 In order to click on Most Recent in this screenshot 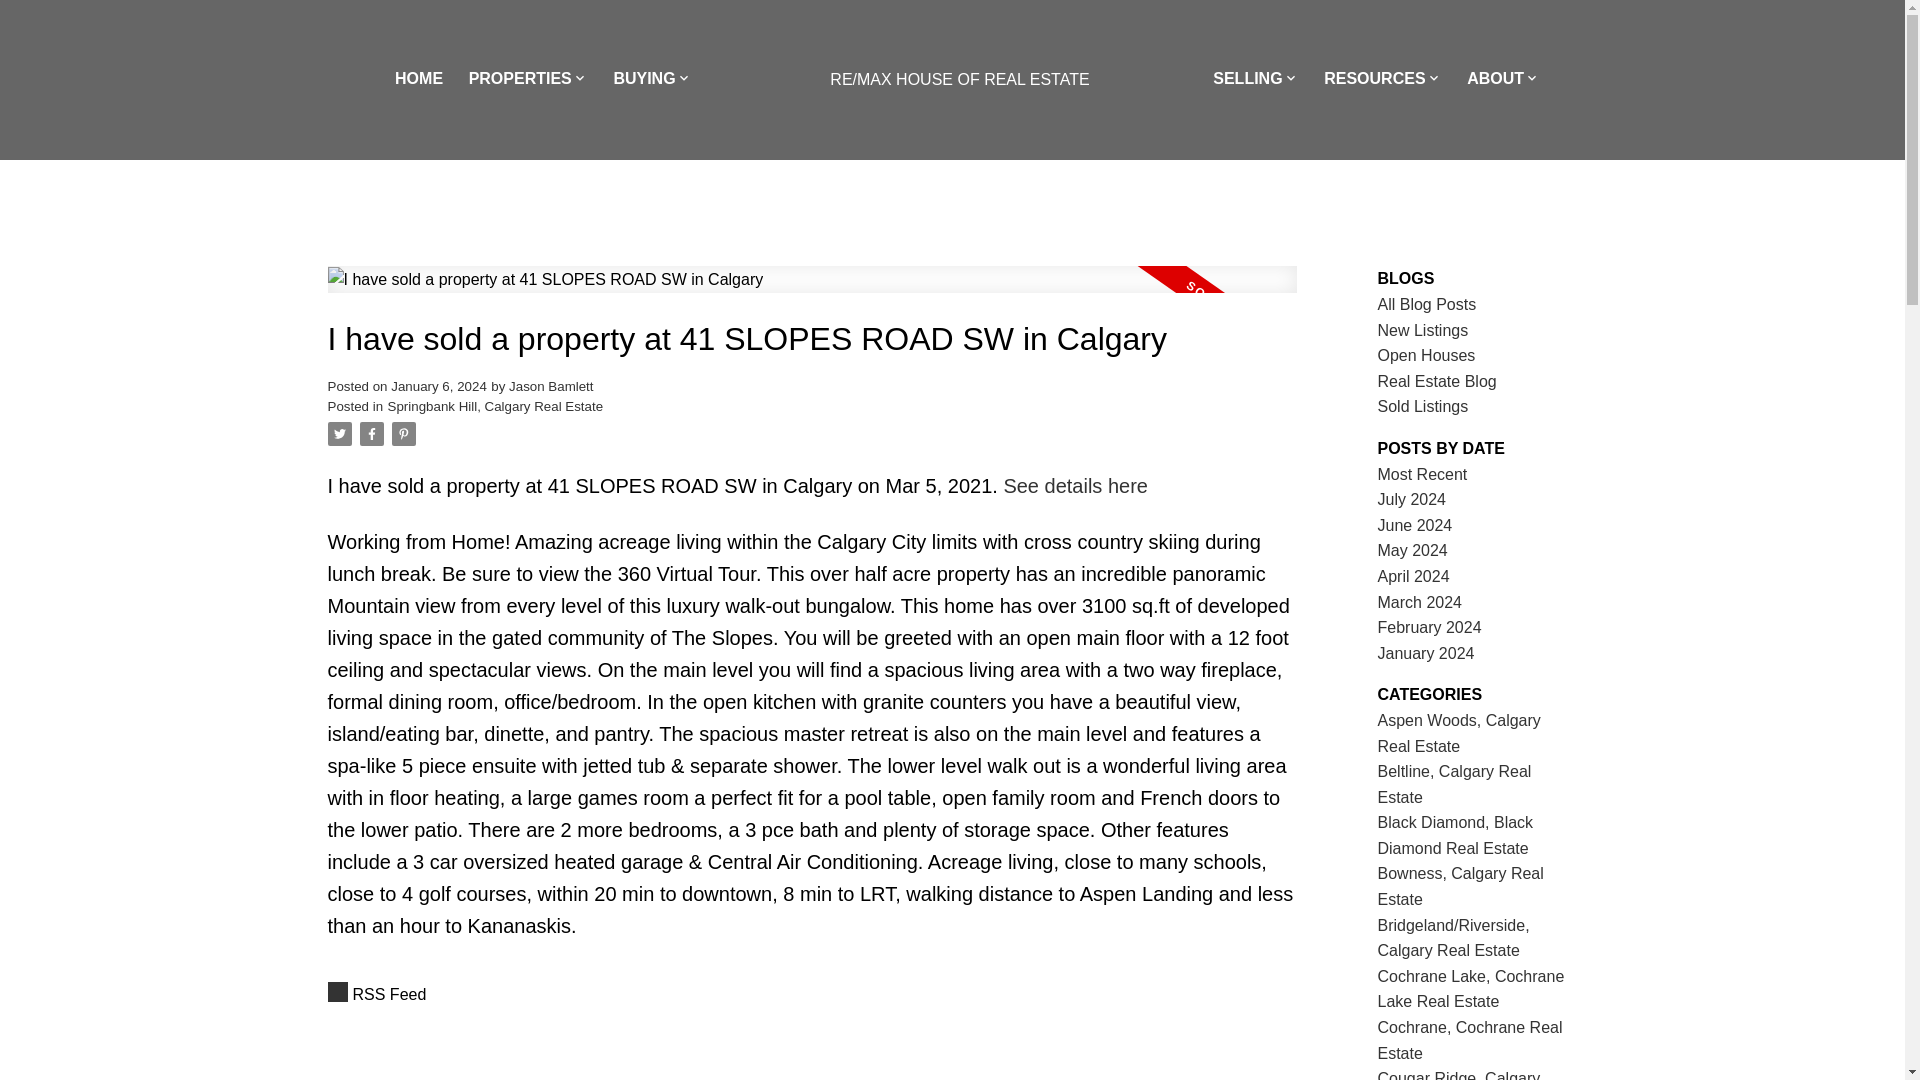, I will do `click(1423, 474)`.